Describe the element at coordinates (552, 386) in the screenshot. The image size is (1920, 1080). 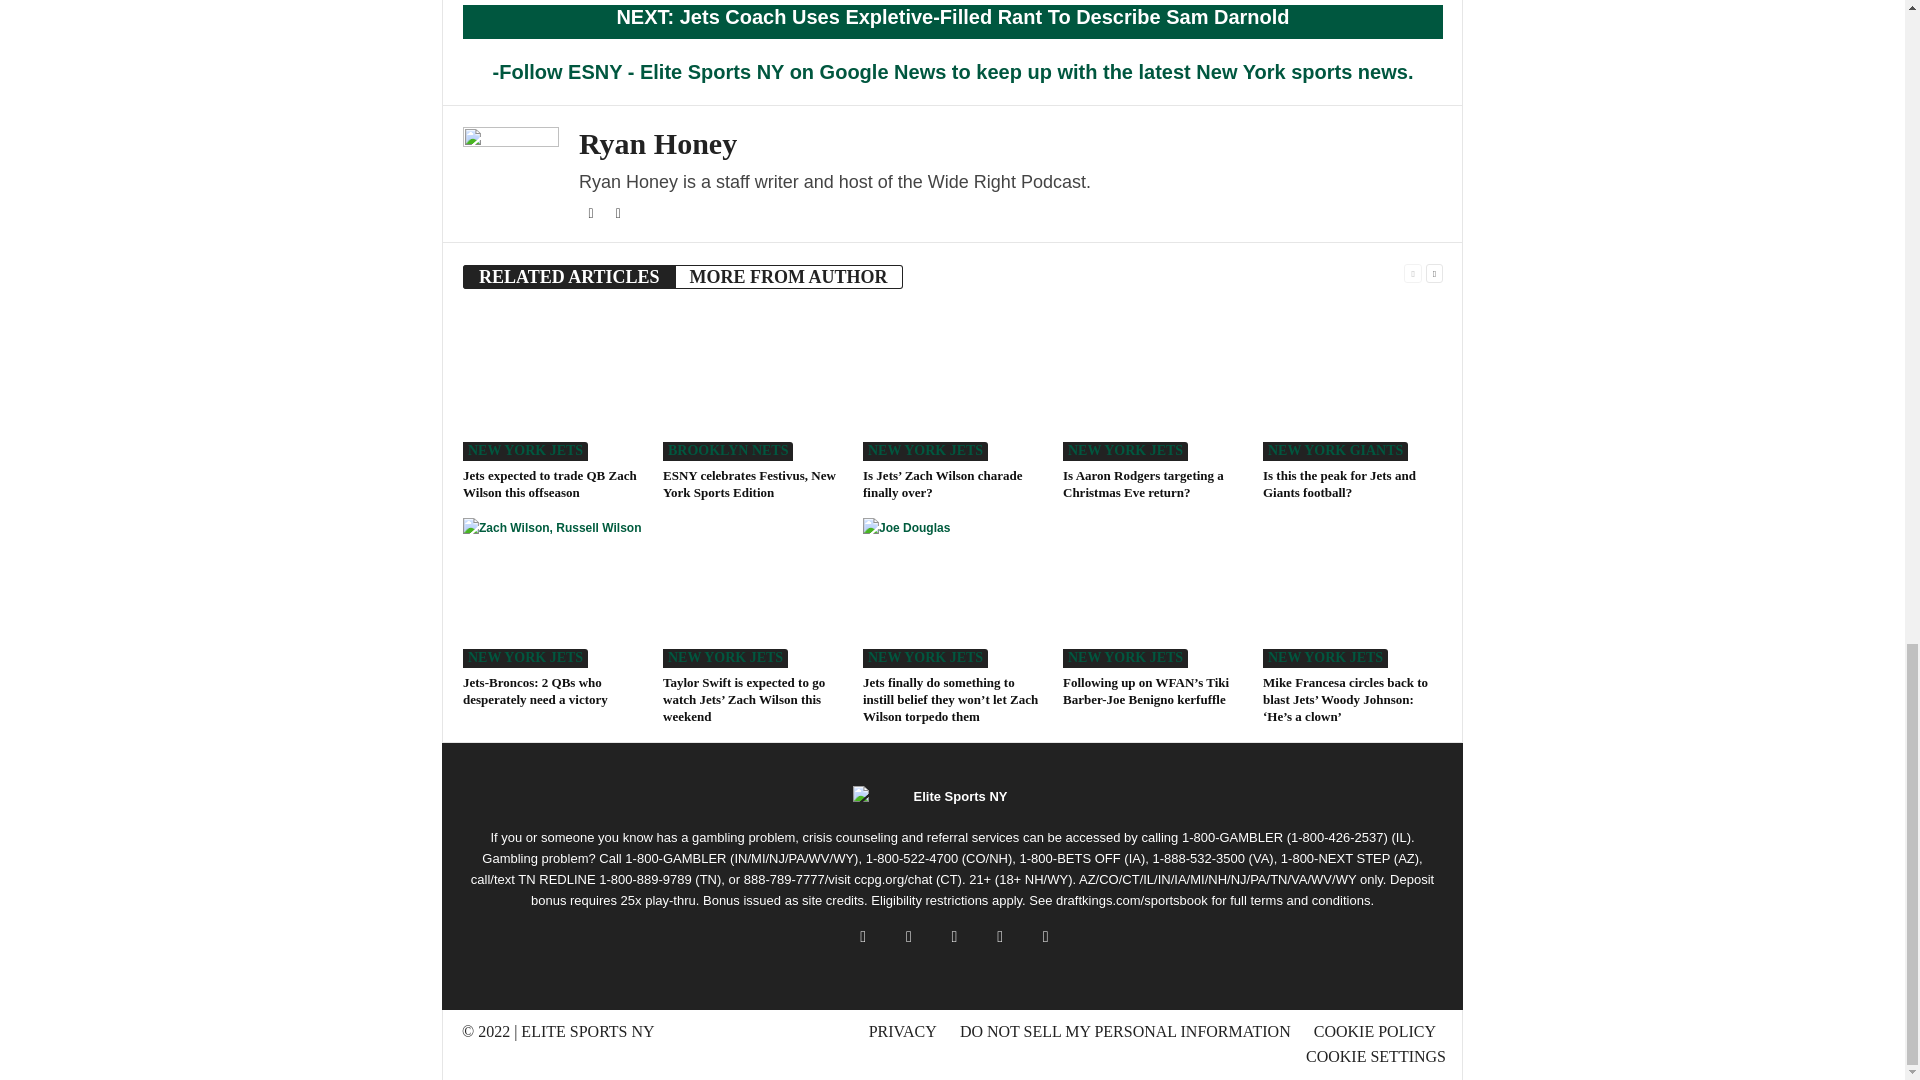
I see `Jets expected to trade QB Zach Wilson this offseason` at that location.